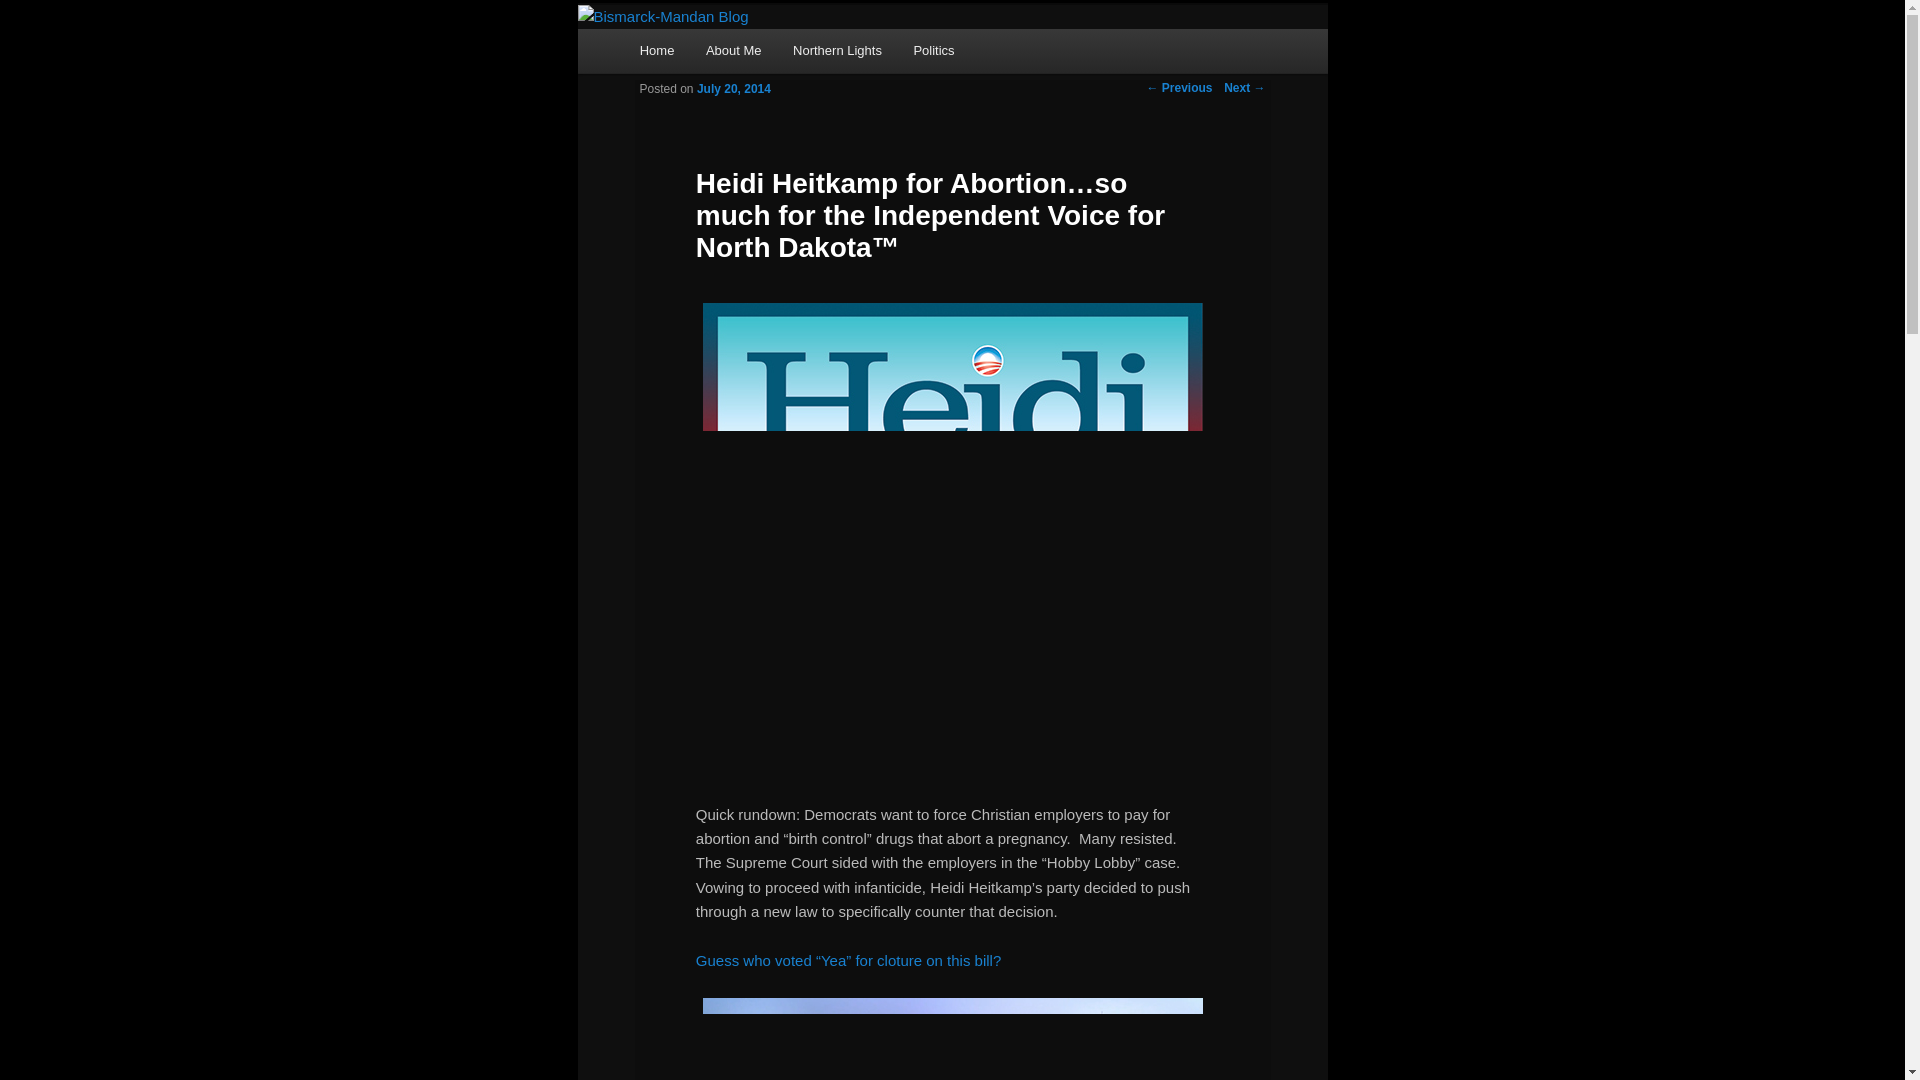 The height and width of the screenshot is (1080, 1920). Describe the element at coordinates (734, 89) in the screenshot. I see `July 20, 2014` at that location.